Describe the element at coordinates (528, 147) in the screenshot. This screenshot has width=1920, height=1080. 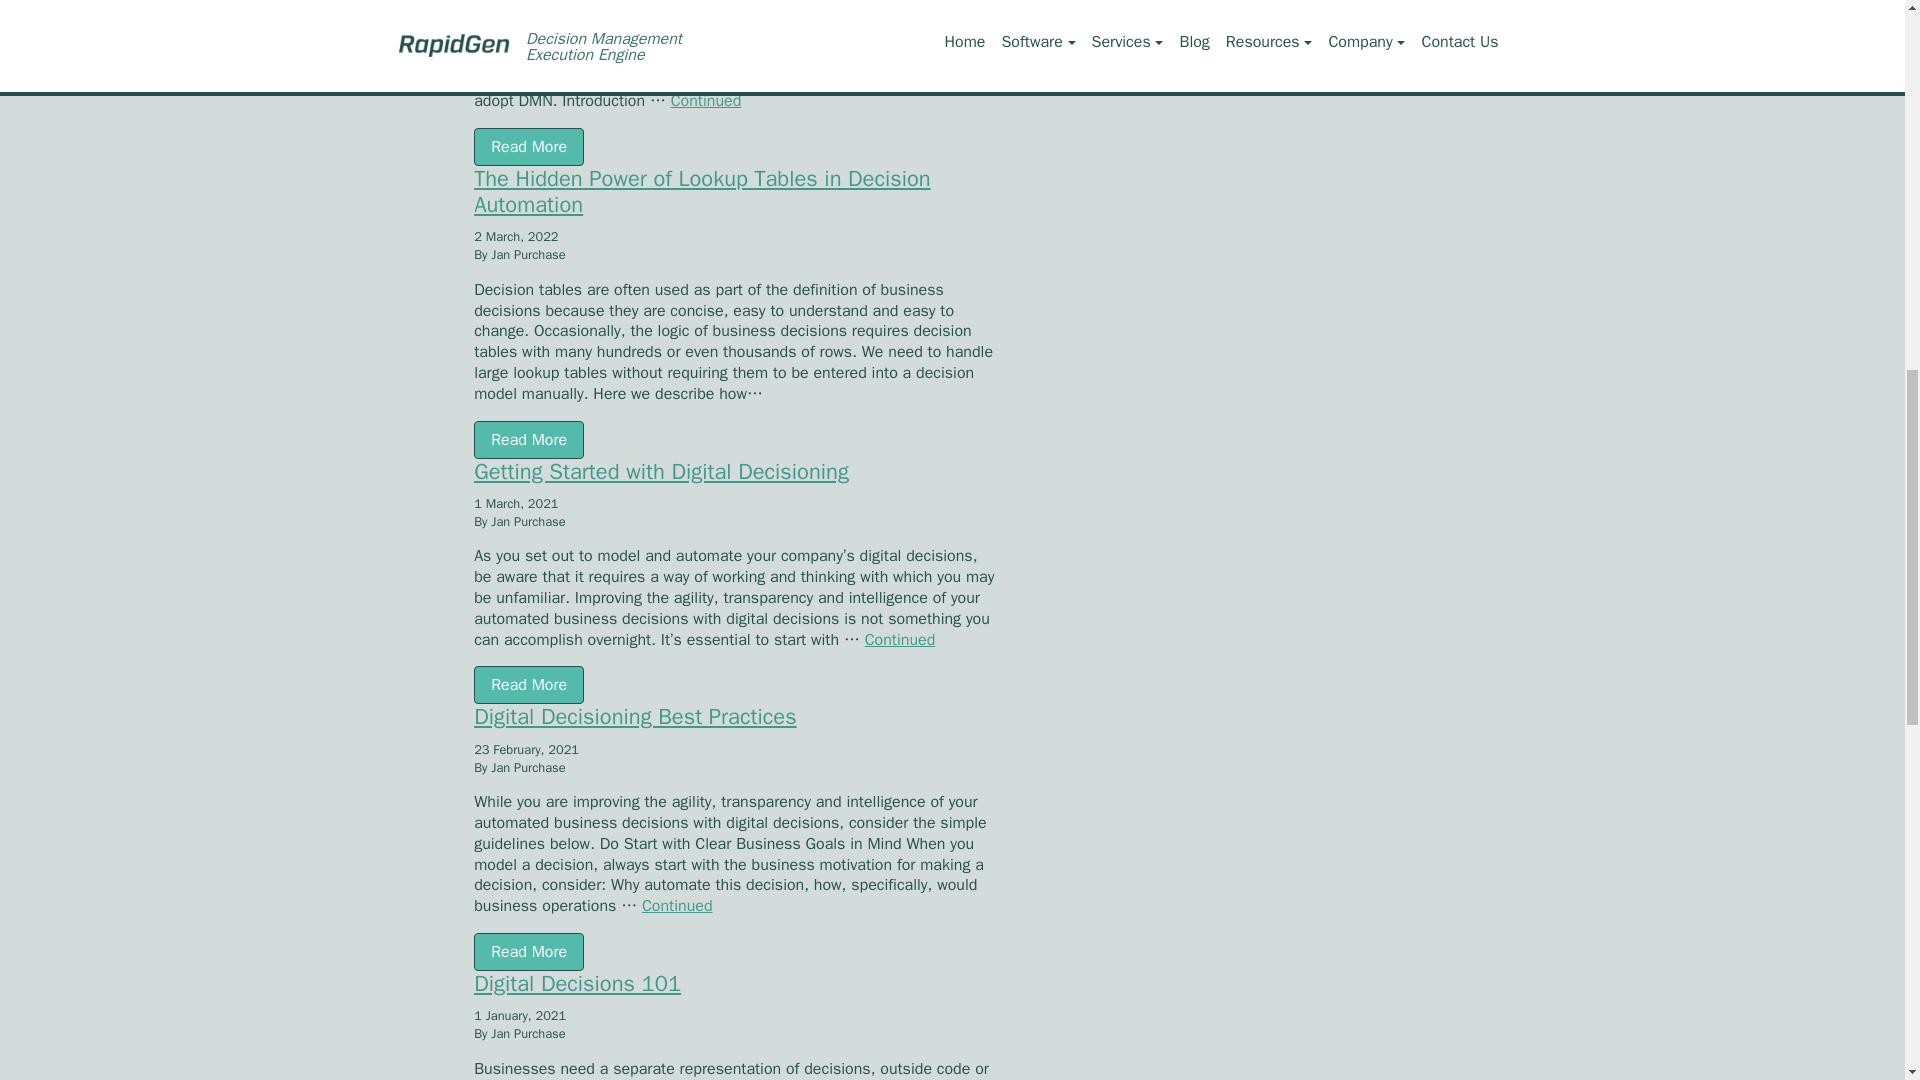
I see `Read More` at that location.